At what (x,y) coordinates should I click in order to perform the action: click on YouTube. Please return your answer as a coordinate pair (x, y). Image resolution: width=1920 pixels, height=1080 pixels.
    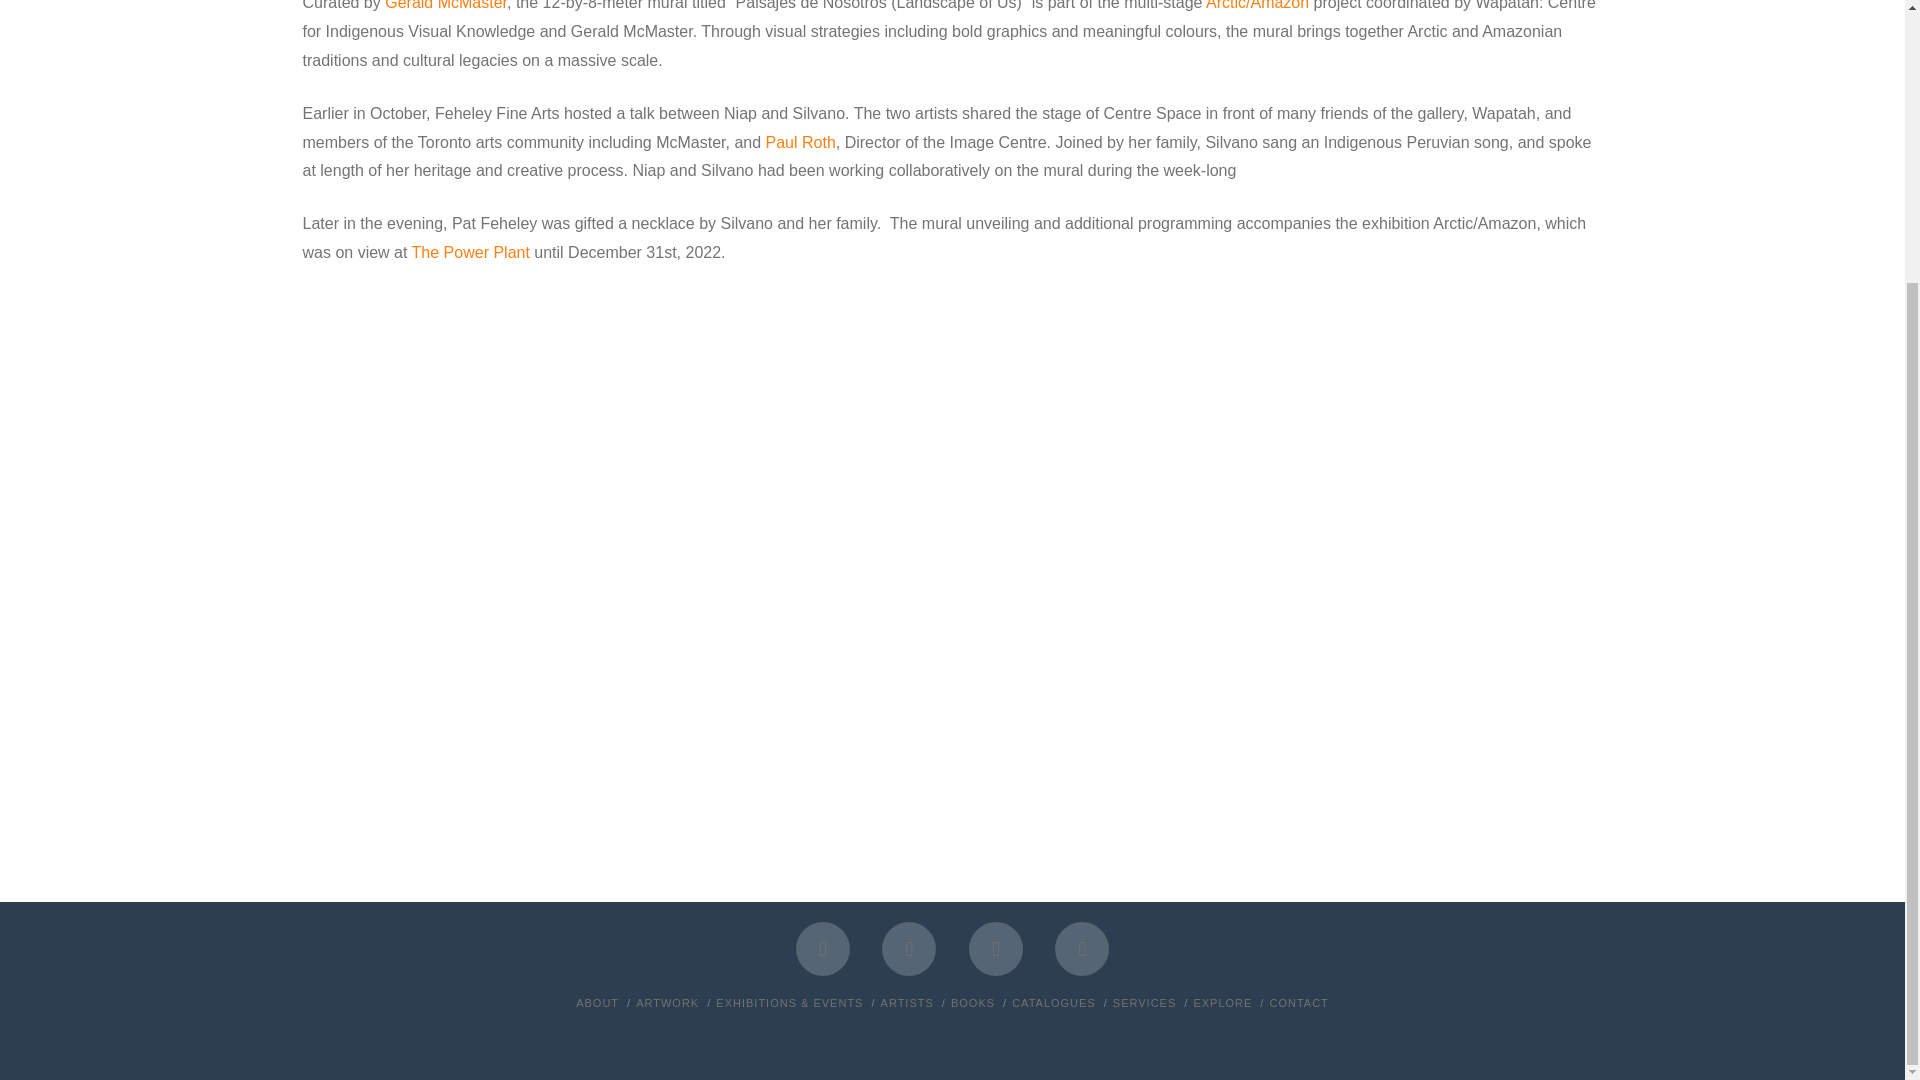
    Looking at the image, I should click on (996, 949).